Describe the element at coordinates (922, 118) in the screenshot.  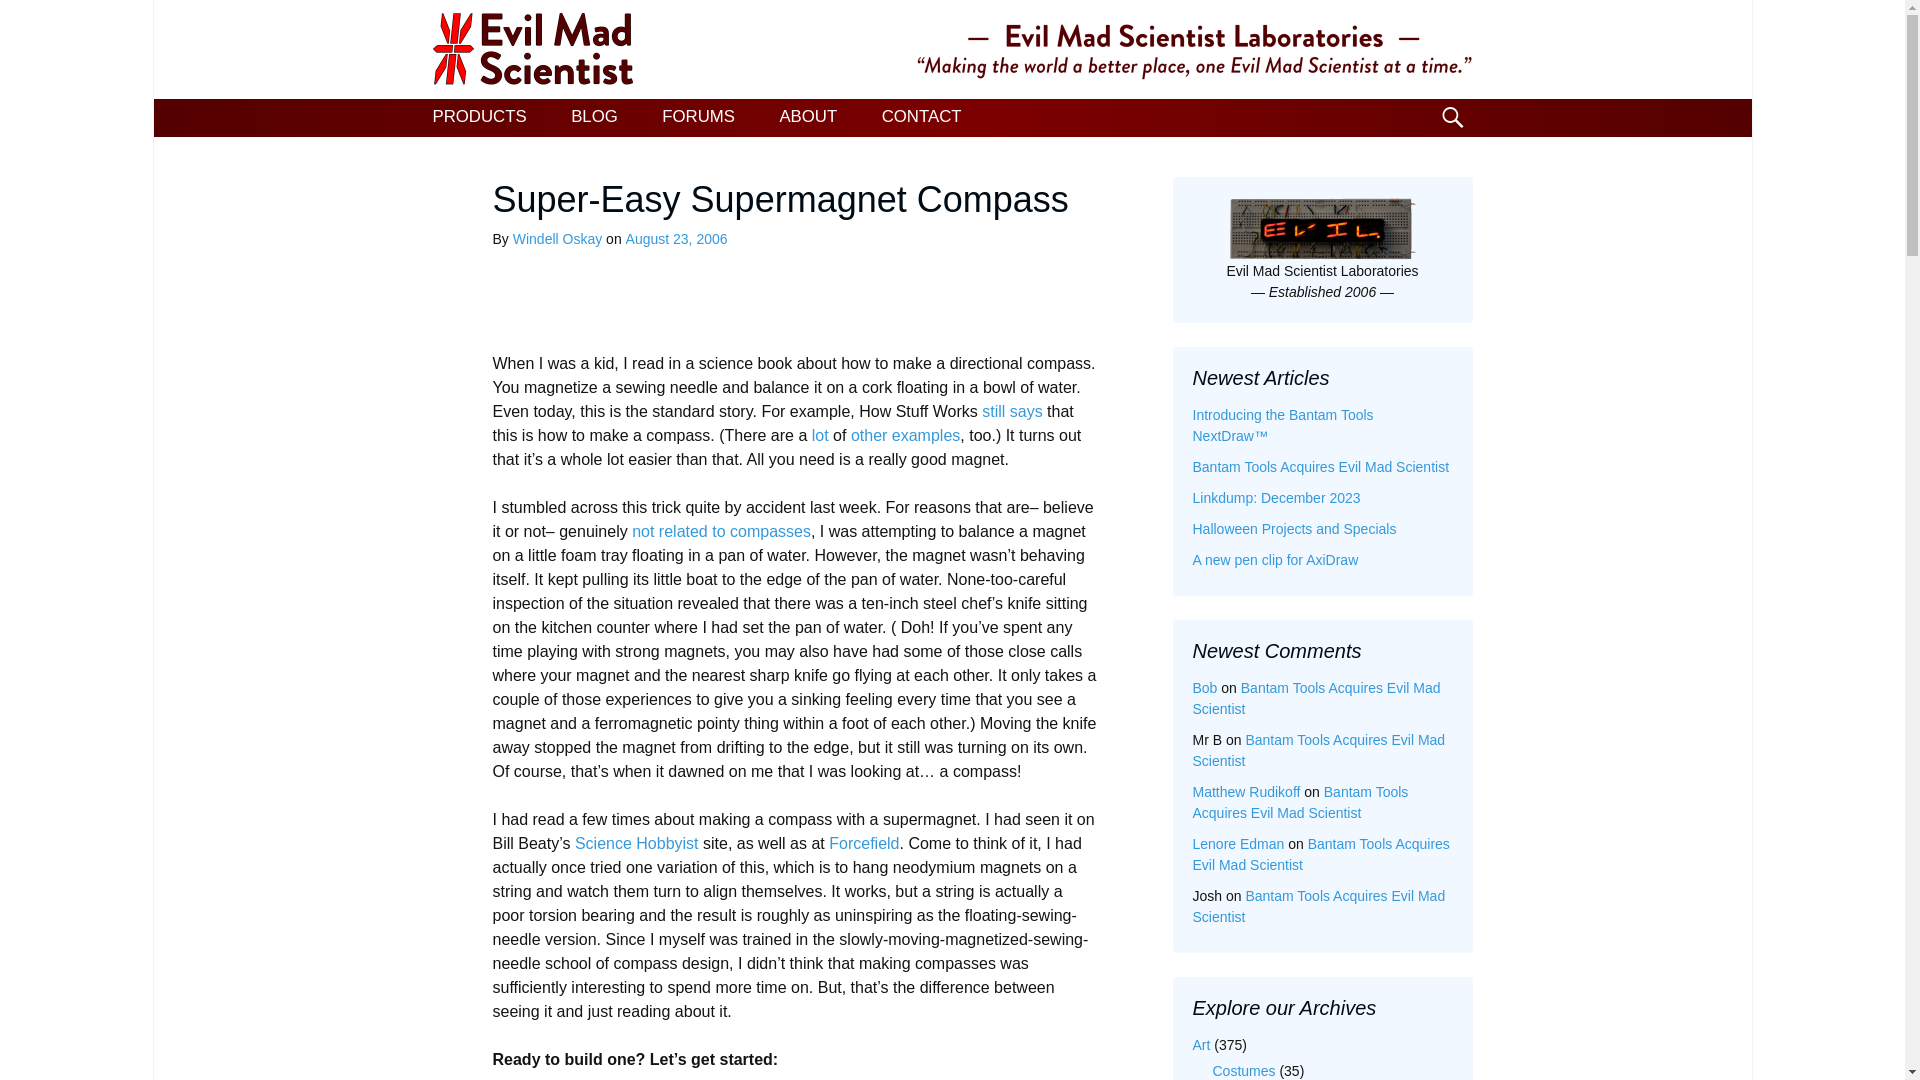
I see `CONTACT` at that location.